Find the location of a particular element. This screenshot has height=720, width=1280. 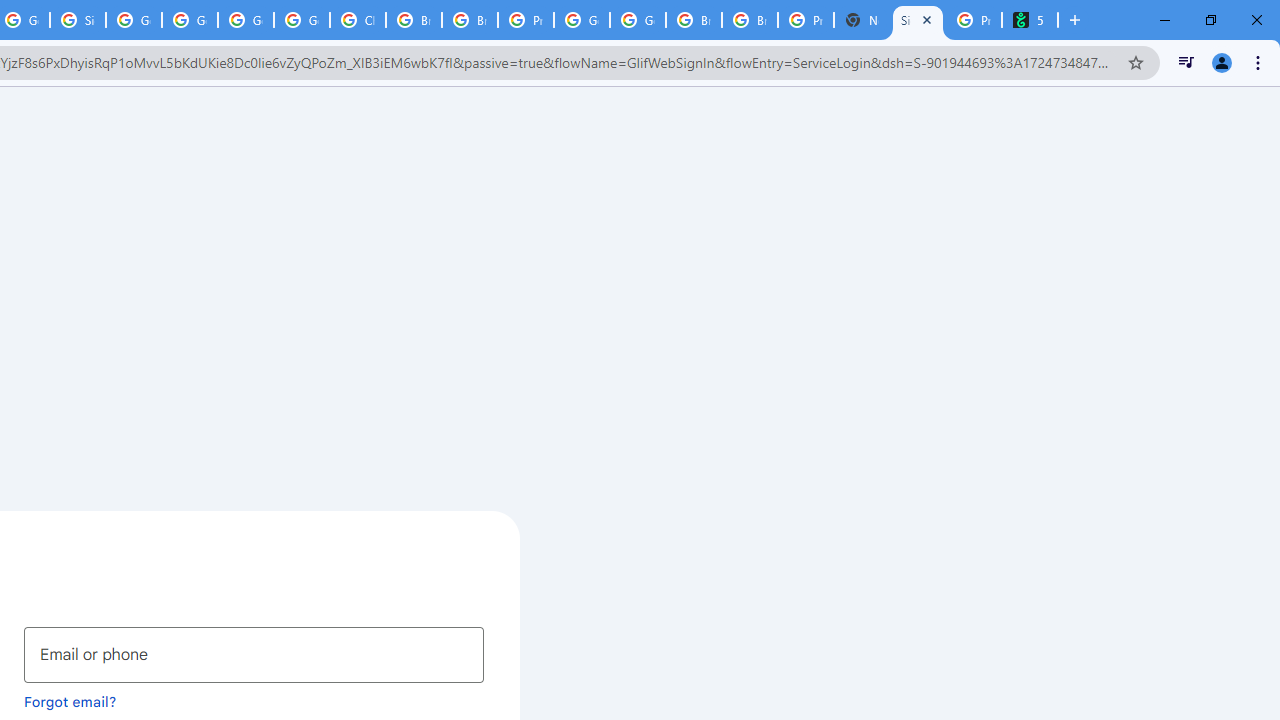

Browse Chrome as a guest - Computer - Google Chrome Help is located at coordinates (414, 20).